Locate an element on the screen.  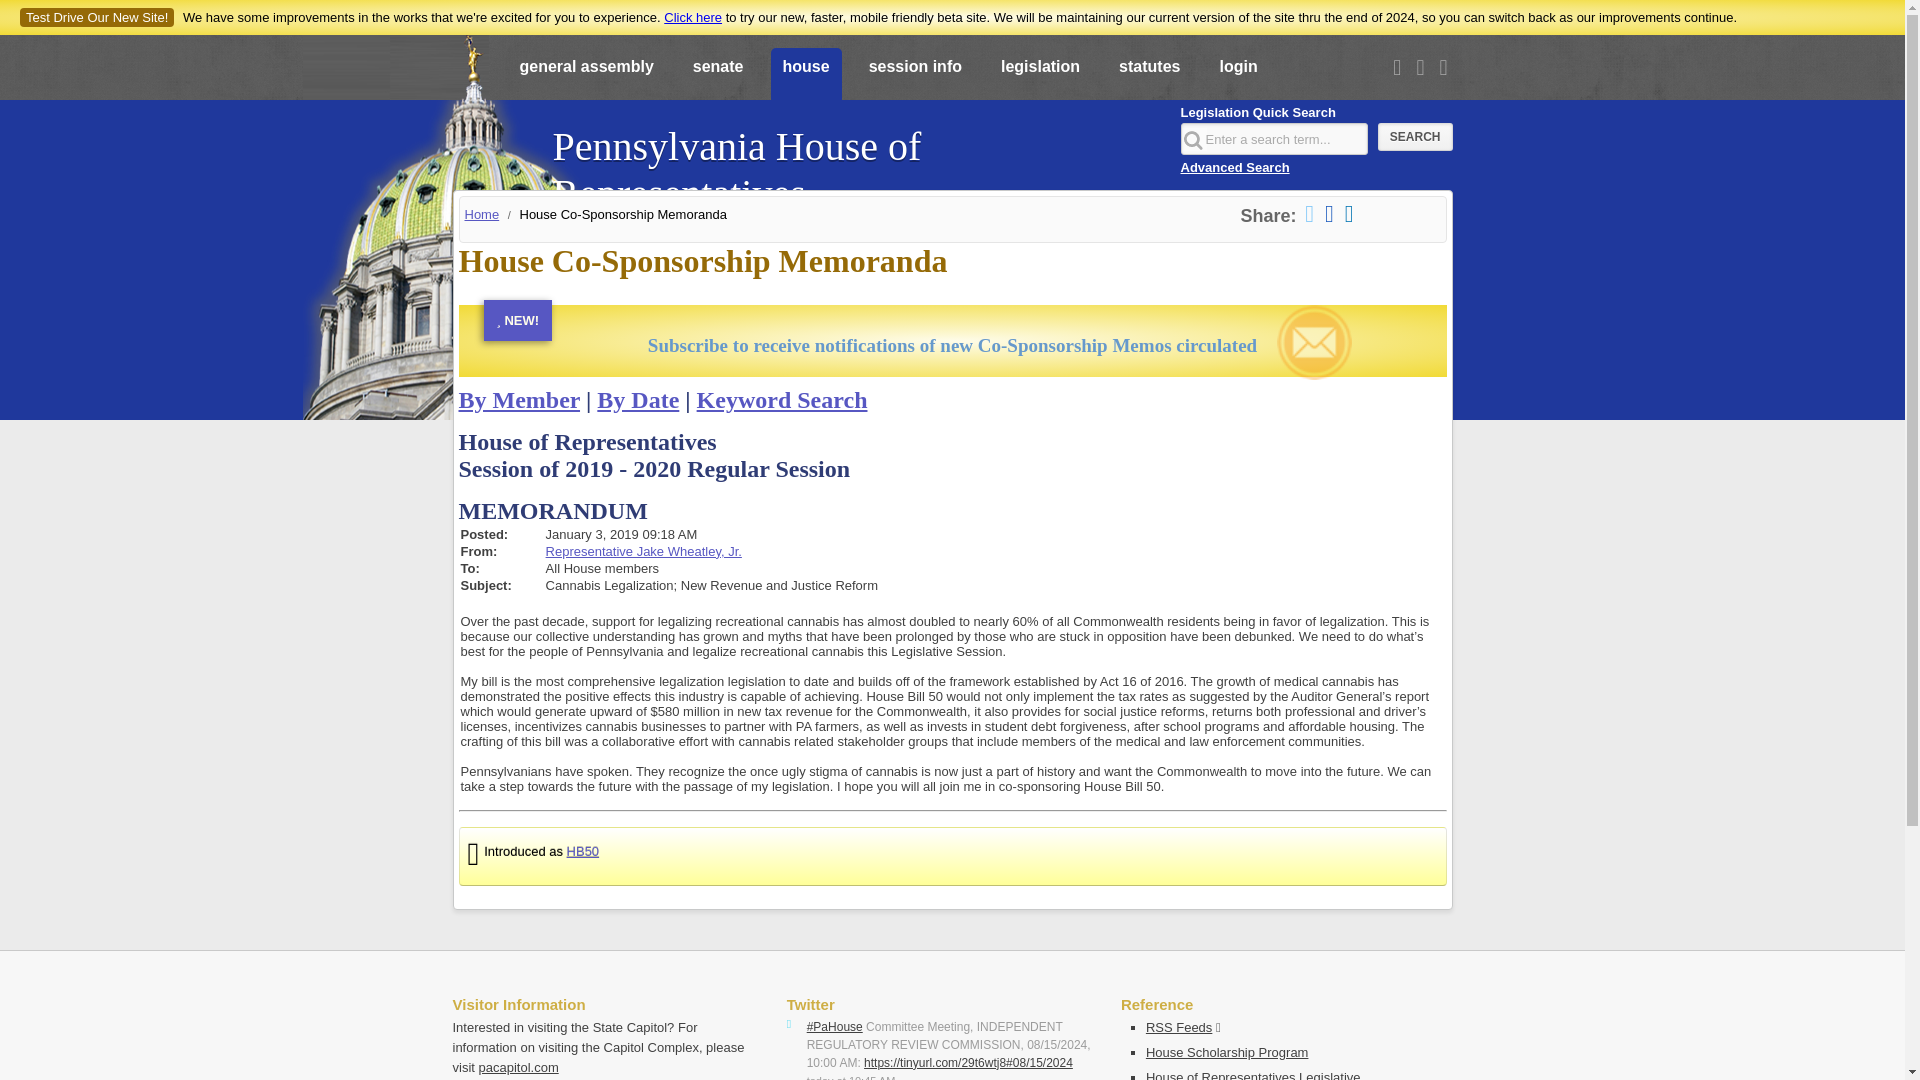
senate is located at coordinates (718, 75).